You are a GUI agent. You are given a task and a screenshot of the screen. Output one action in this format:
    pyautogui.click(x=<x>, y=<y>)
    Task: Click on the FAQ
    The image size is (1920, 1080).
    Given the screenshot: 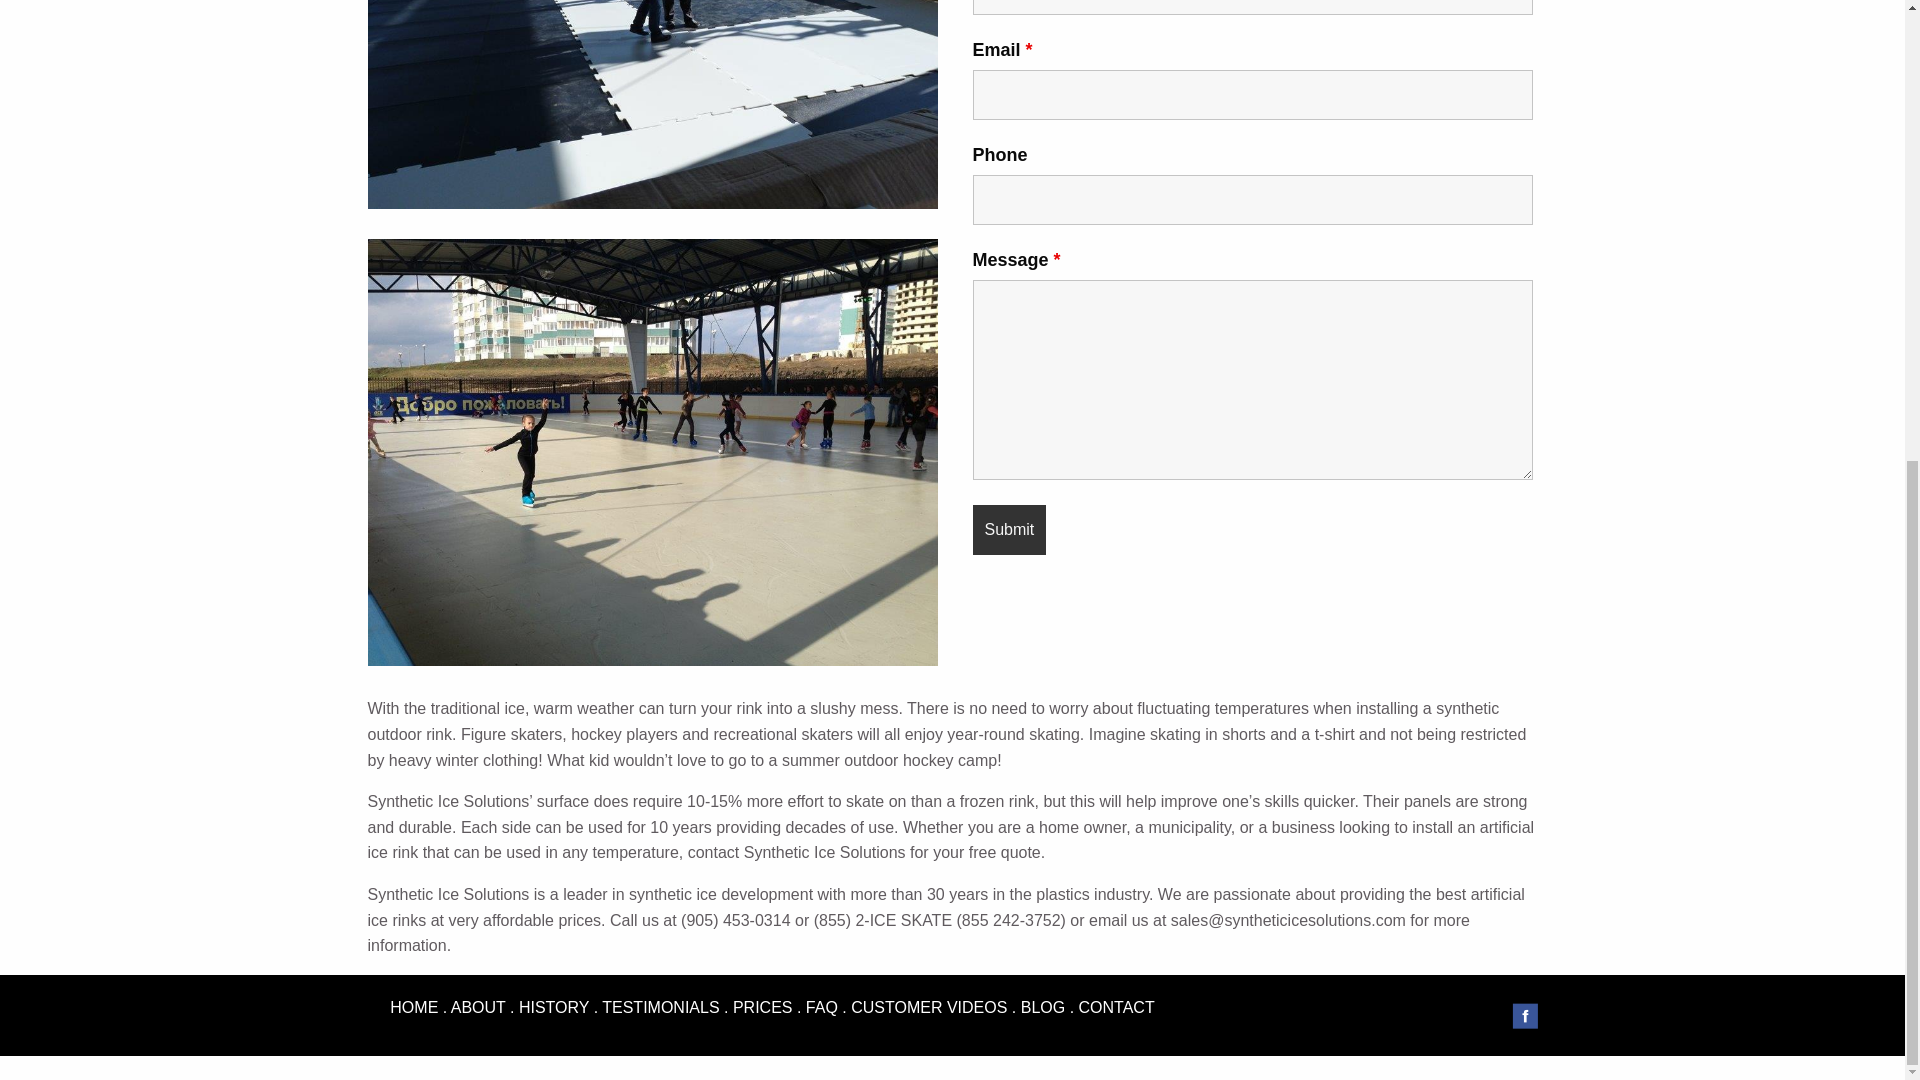 What is the action you would take?
    pyautogui.click(x=822, y=1008)
    